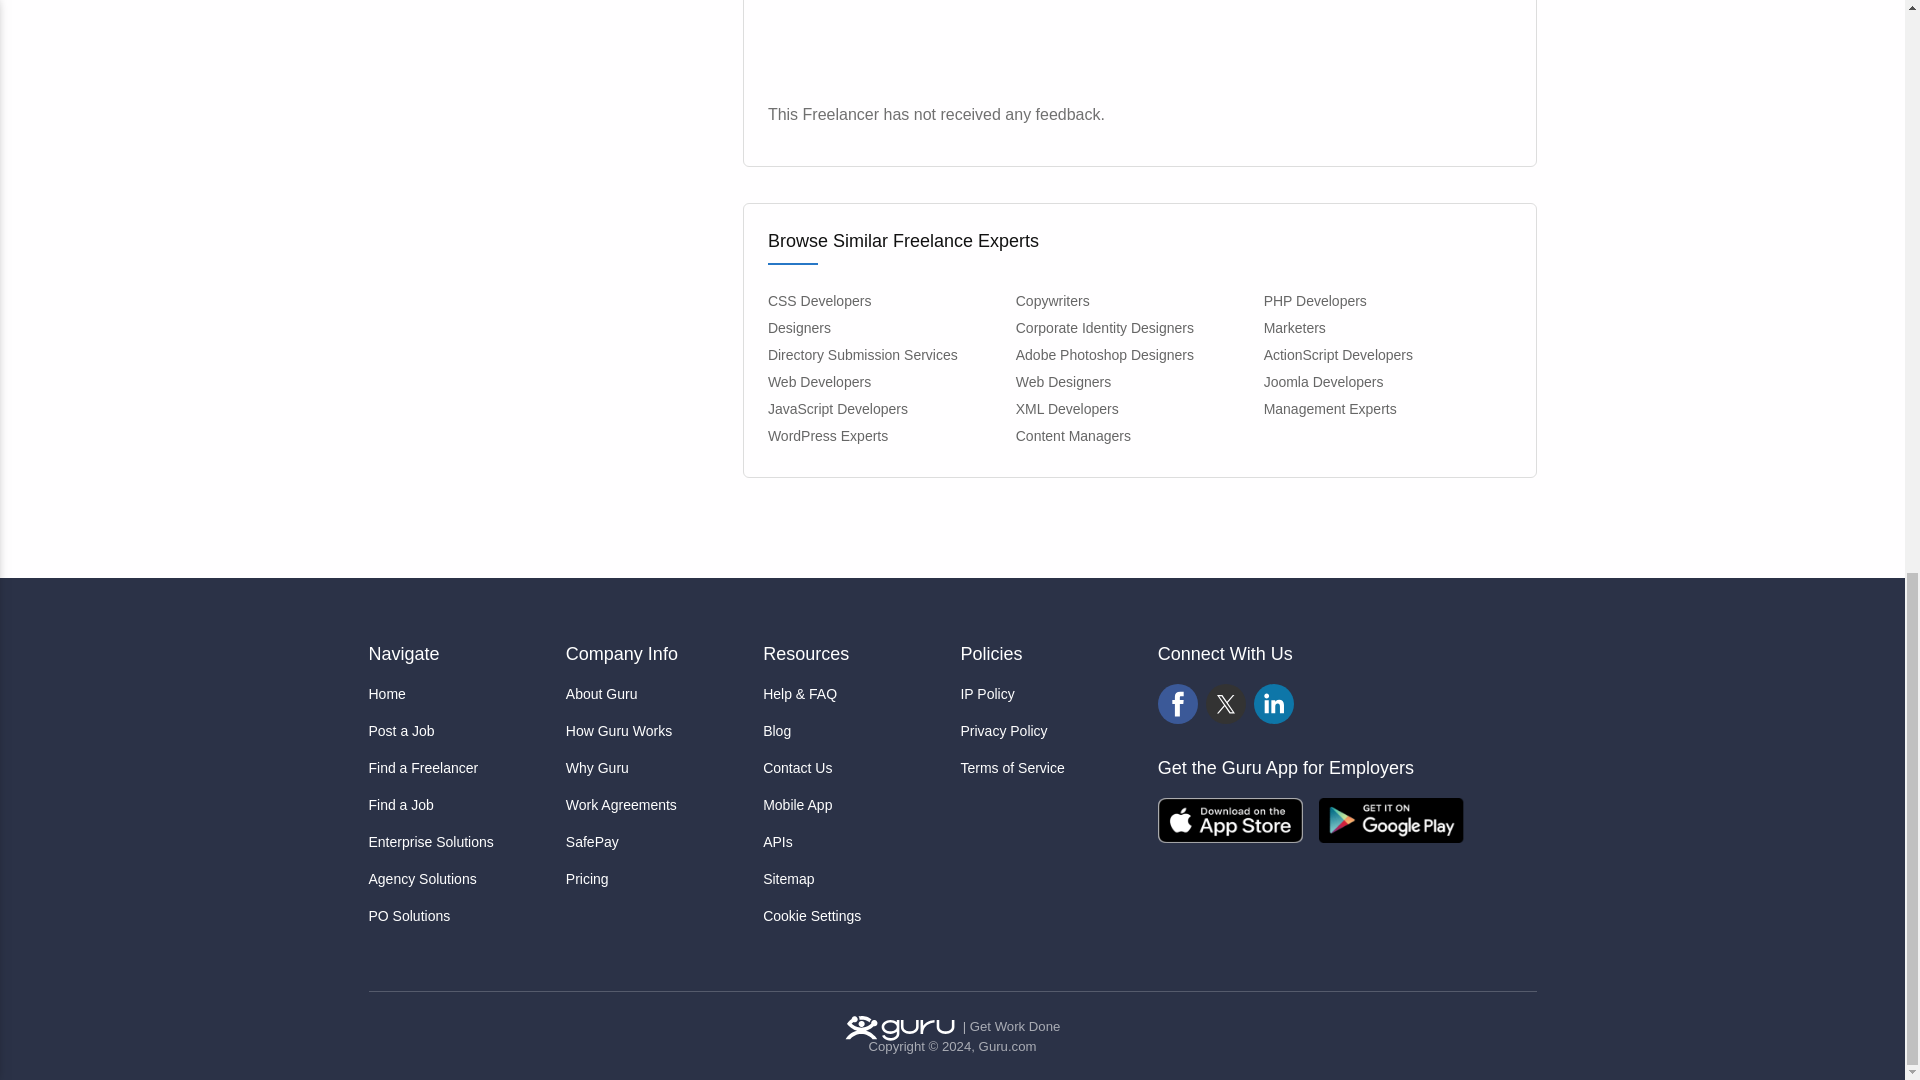  What do you see at coordinates (458, 694) in the screenshot?
I see `Home` at bounding box center [458, 694].